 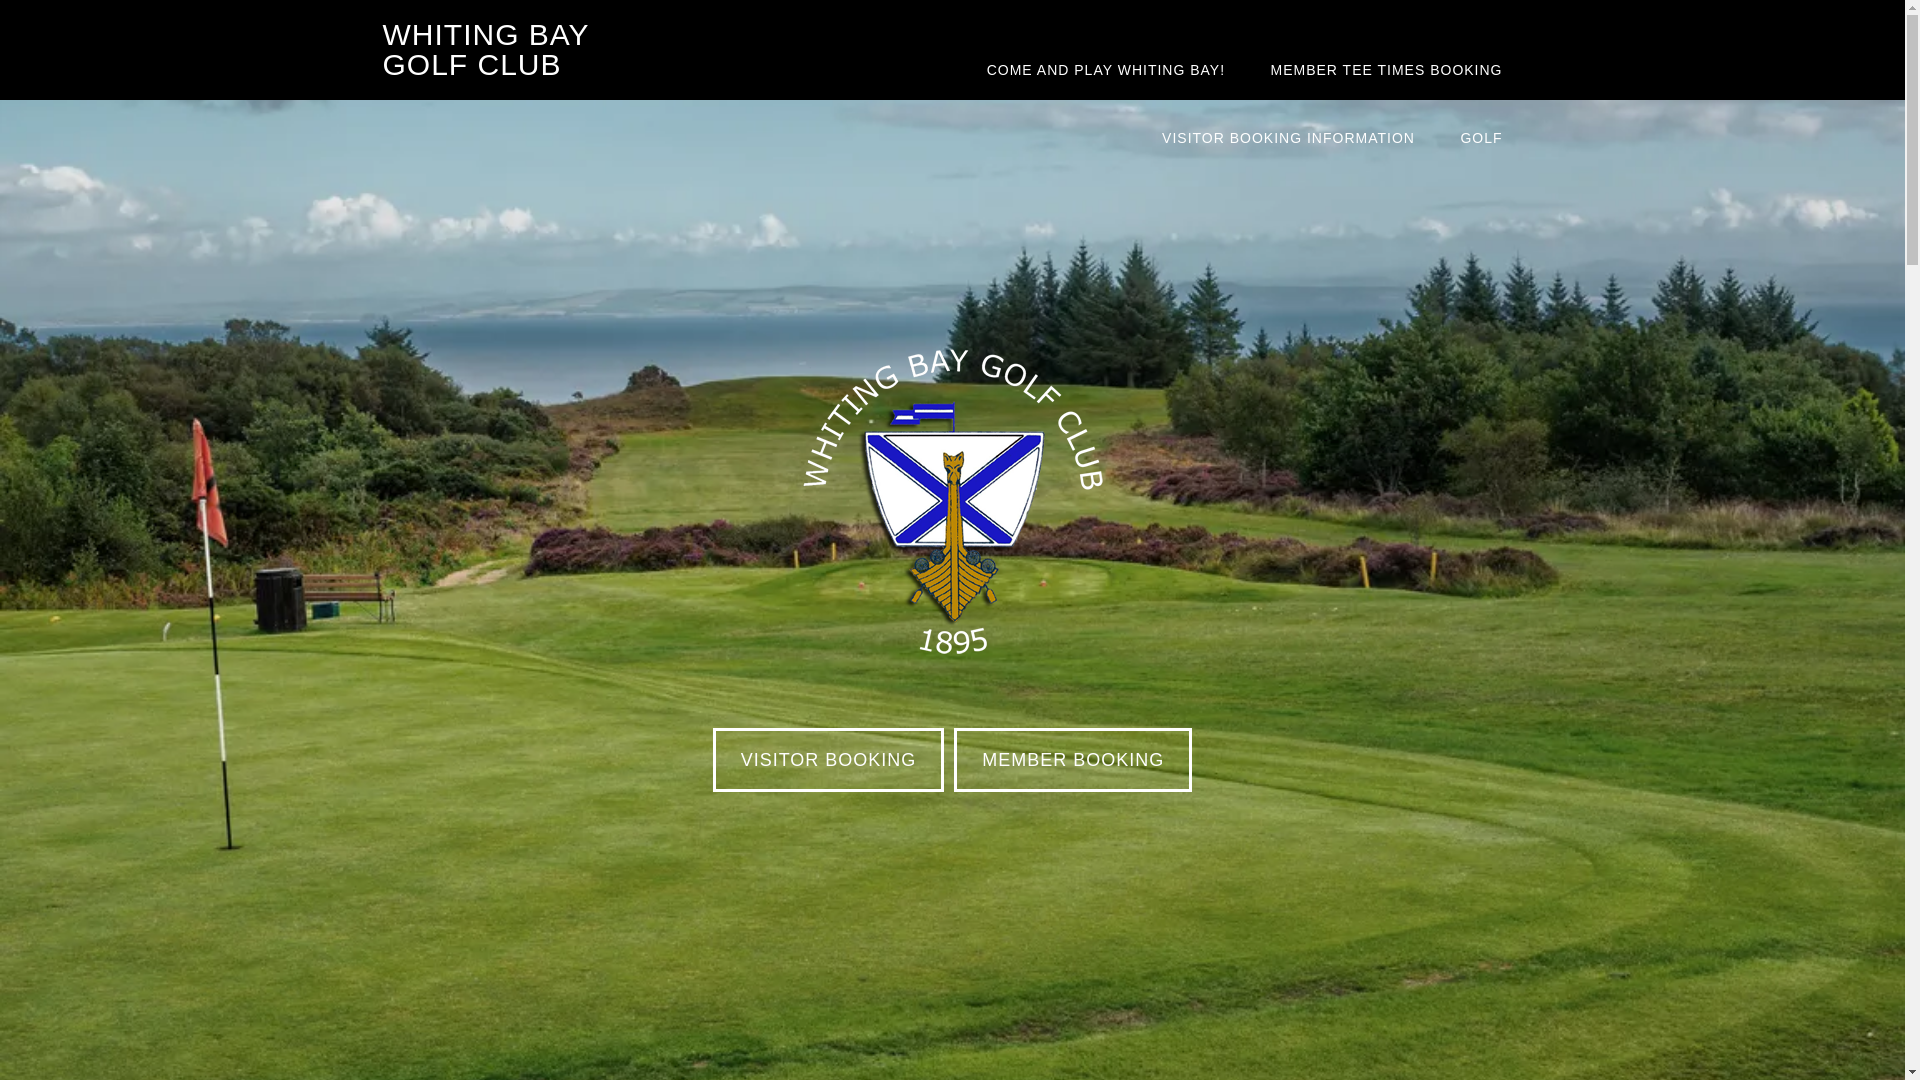 I want to click on MEMBER BOOKING, so click(x=1073, y=759).